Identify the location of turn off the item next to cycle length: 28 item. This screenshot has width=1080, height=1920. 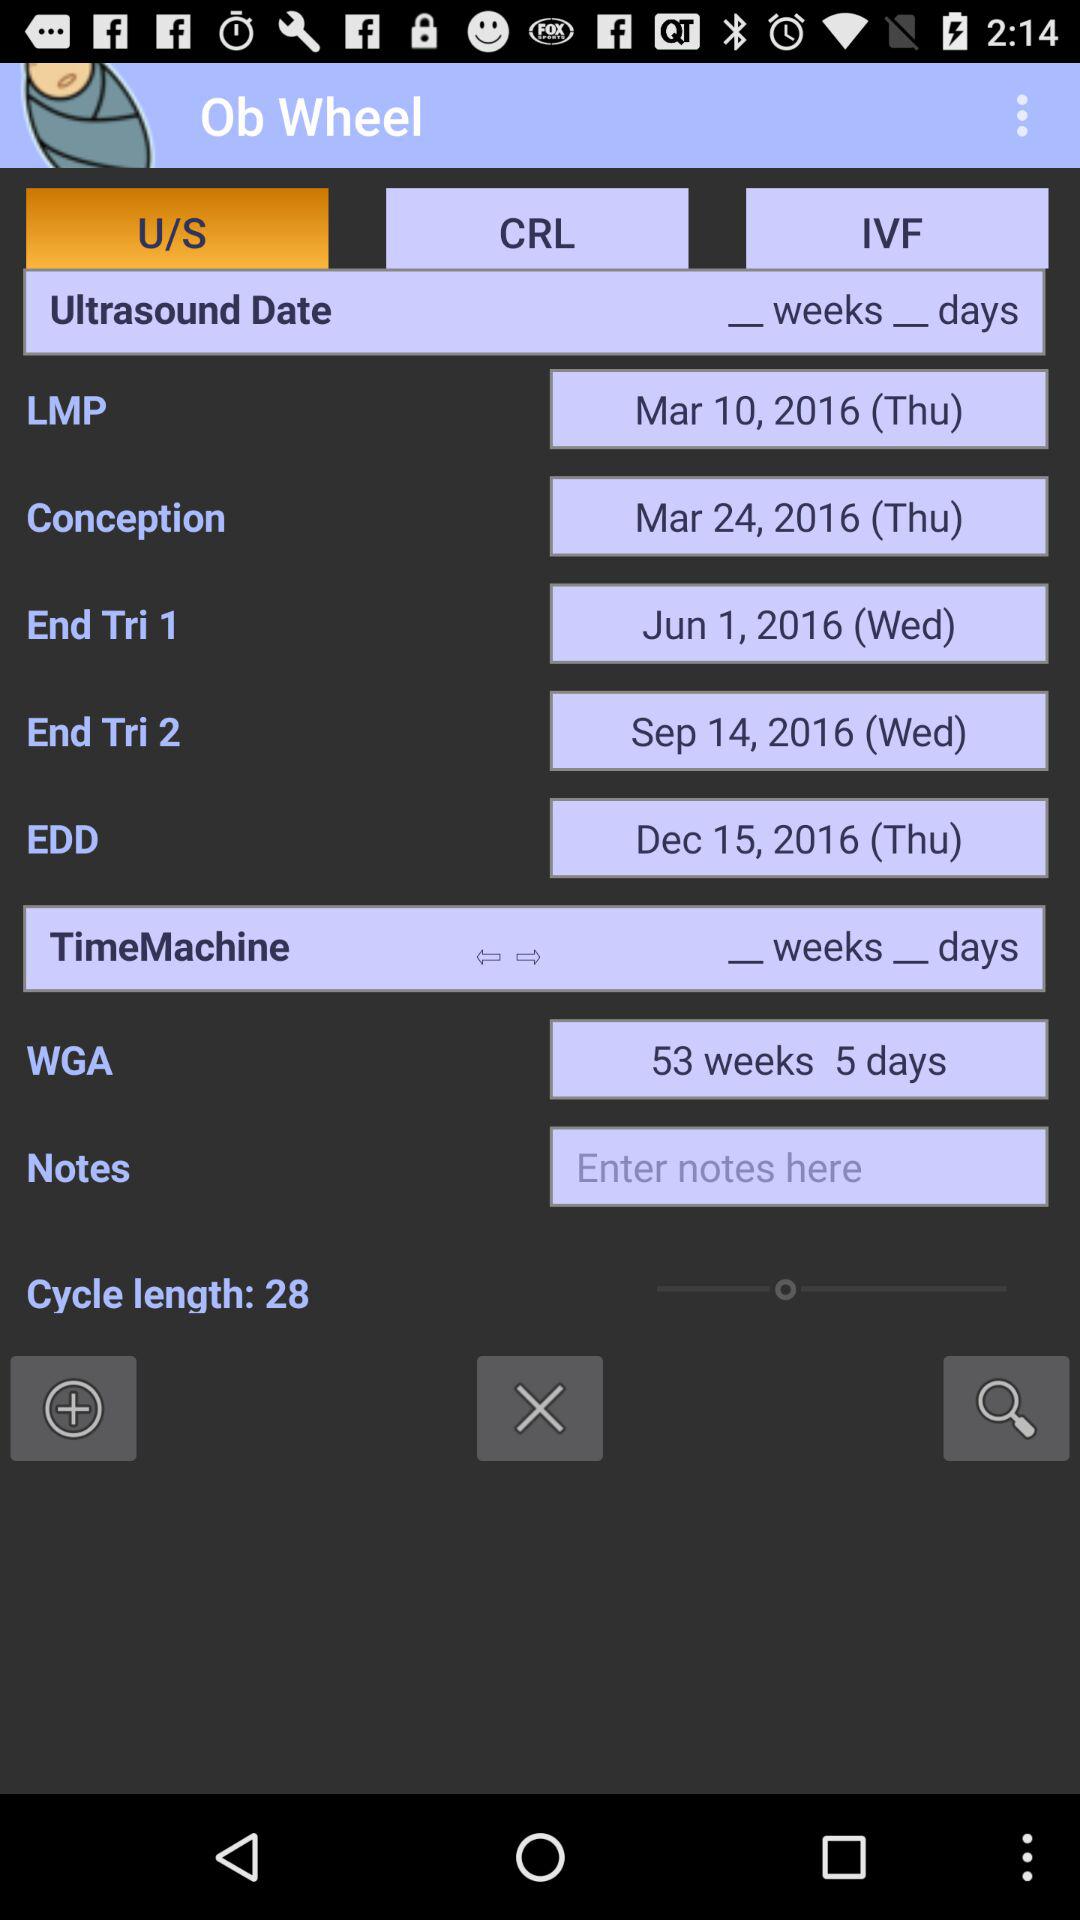
(1006, 1408).